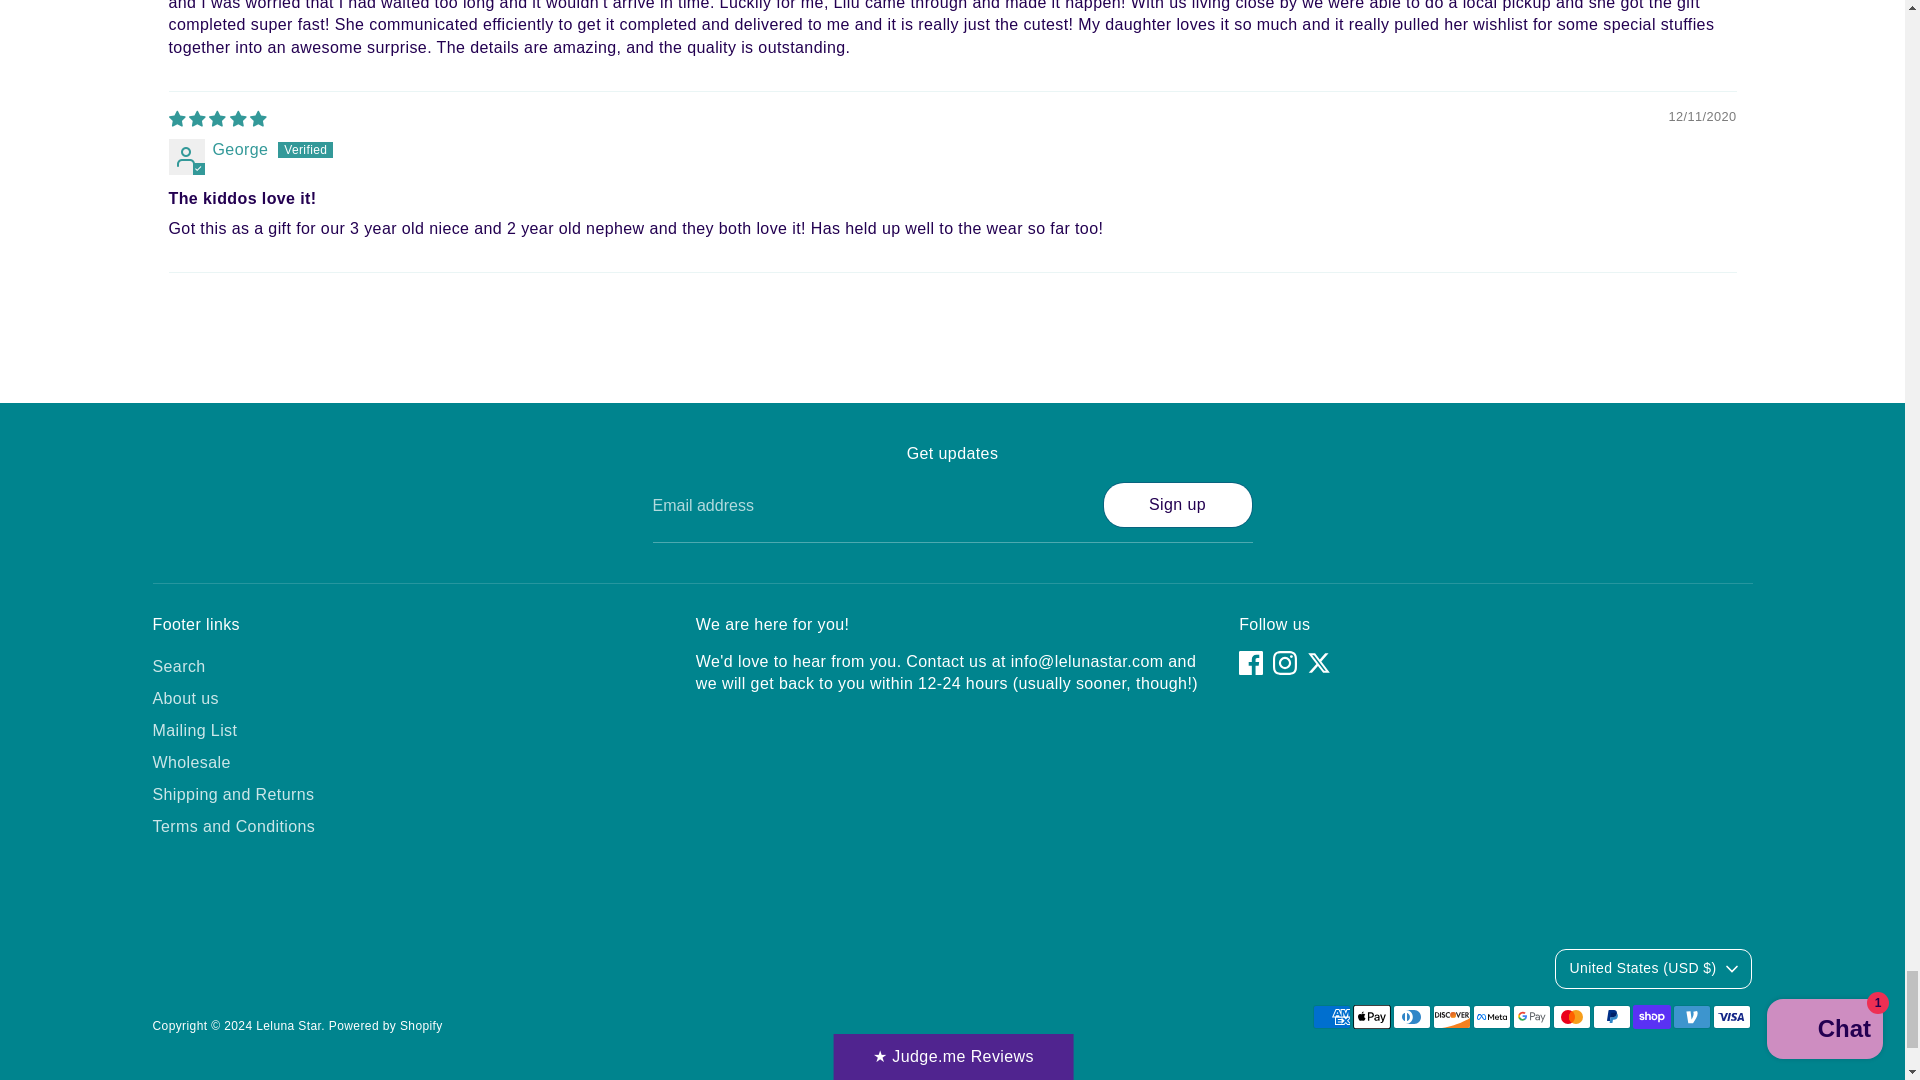 The height and width of the screenshot is (1080, 1920). What do you see at coordinates (1330, 1017) in the screenshot?
I see `American Express` at bounding box center [1330, 1017].